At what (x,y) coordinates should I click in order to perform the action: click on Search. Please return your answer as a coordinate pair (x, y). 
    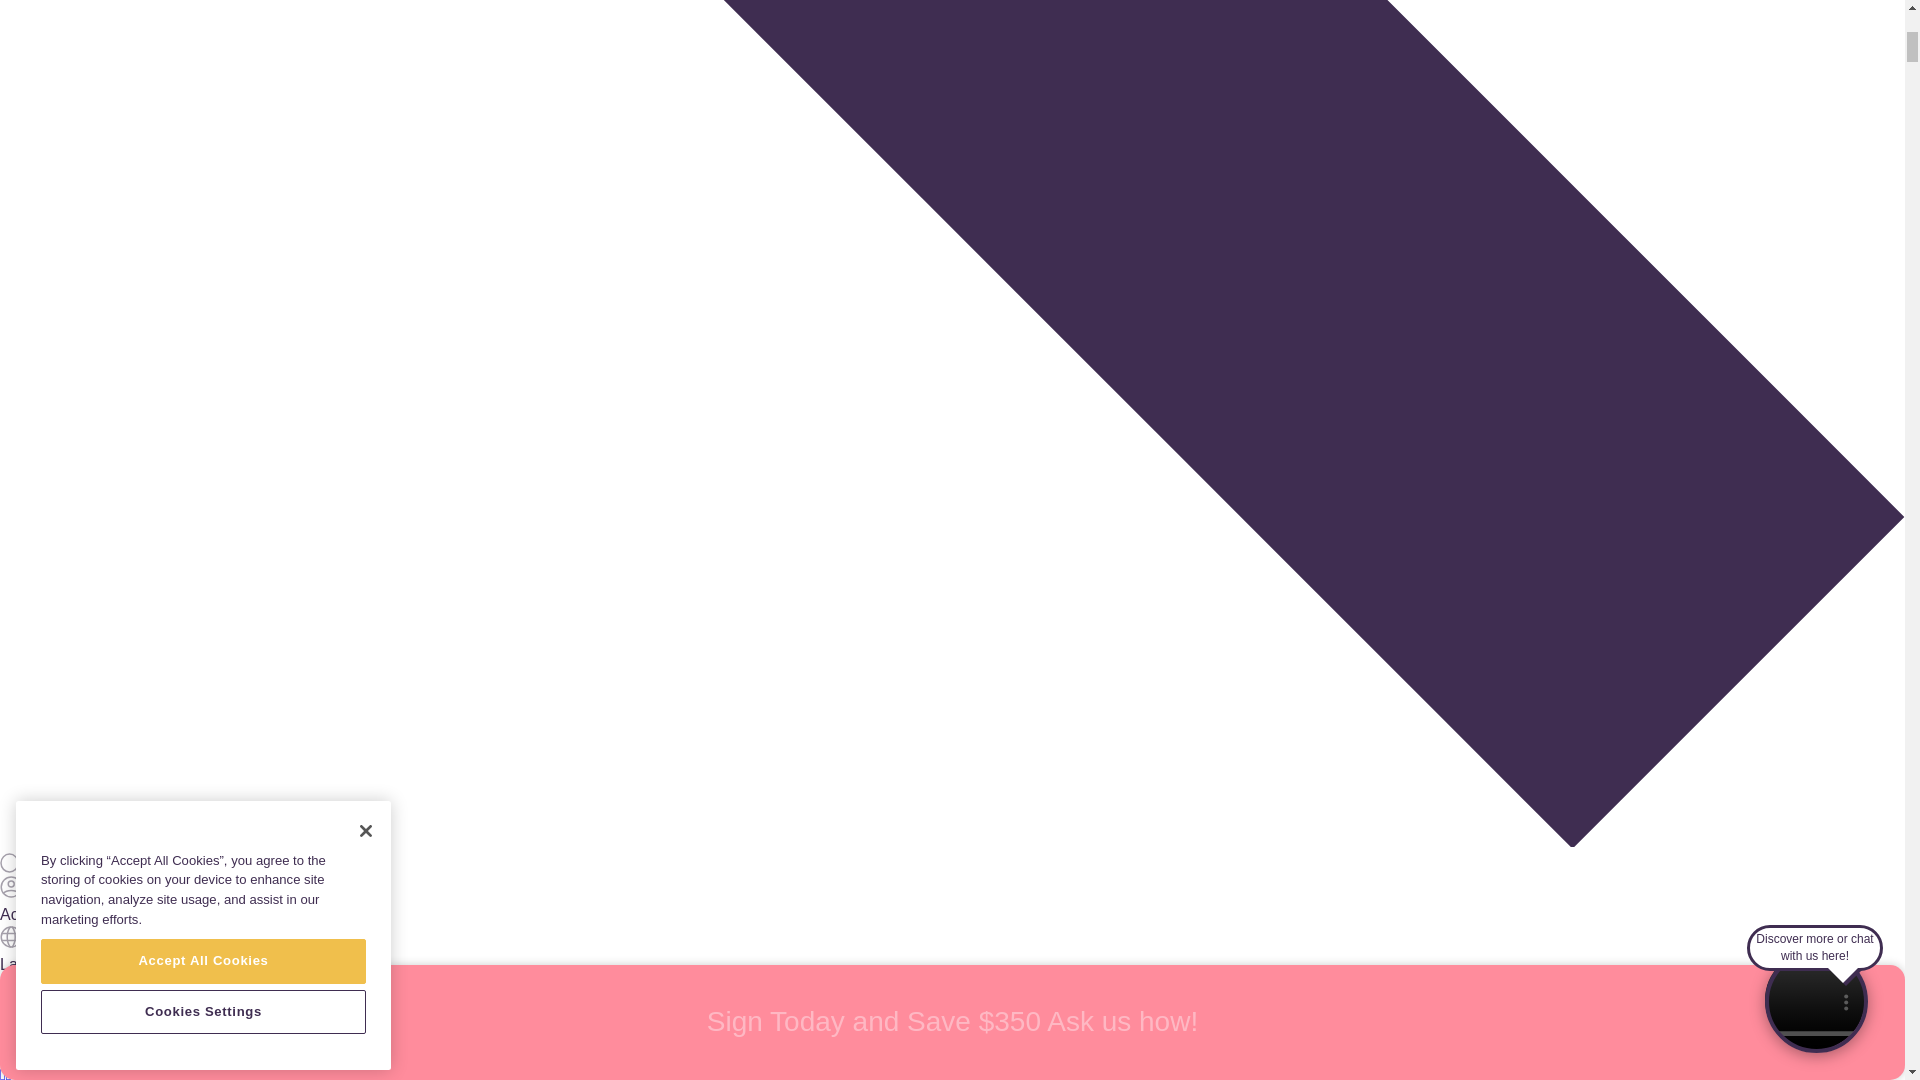
    Looking at the image, I should click on (952, 864).